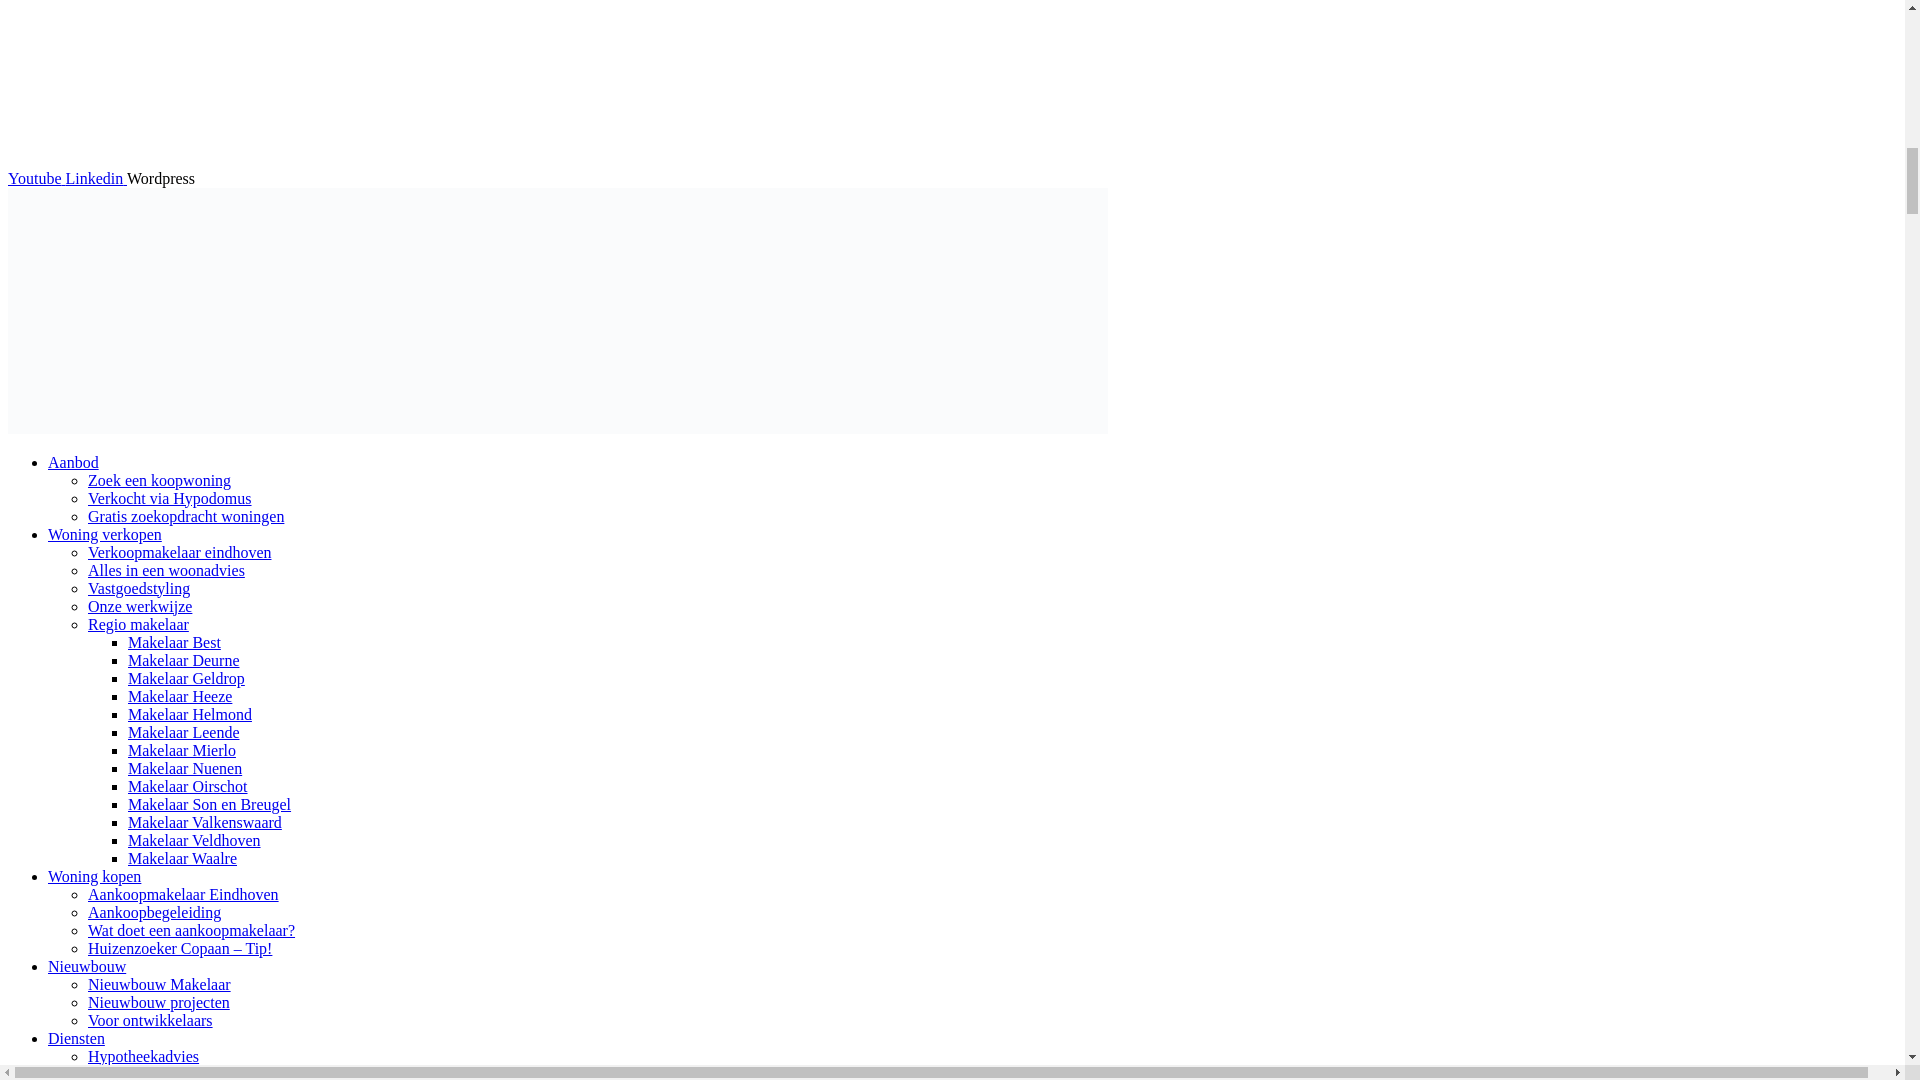 Image resolution: width=1920 pixels, height=1080 pixels. What do you see at coordinates (140, 606) in the screenshot?
I see `Onze werkwijze` at bounding box center [140, 606].